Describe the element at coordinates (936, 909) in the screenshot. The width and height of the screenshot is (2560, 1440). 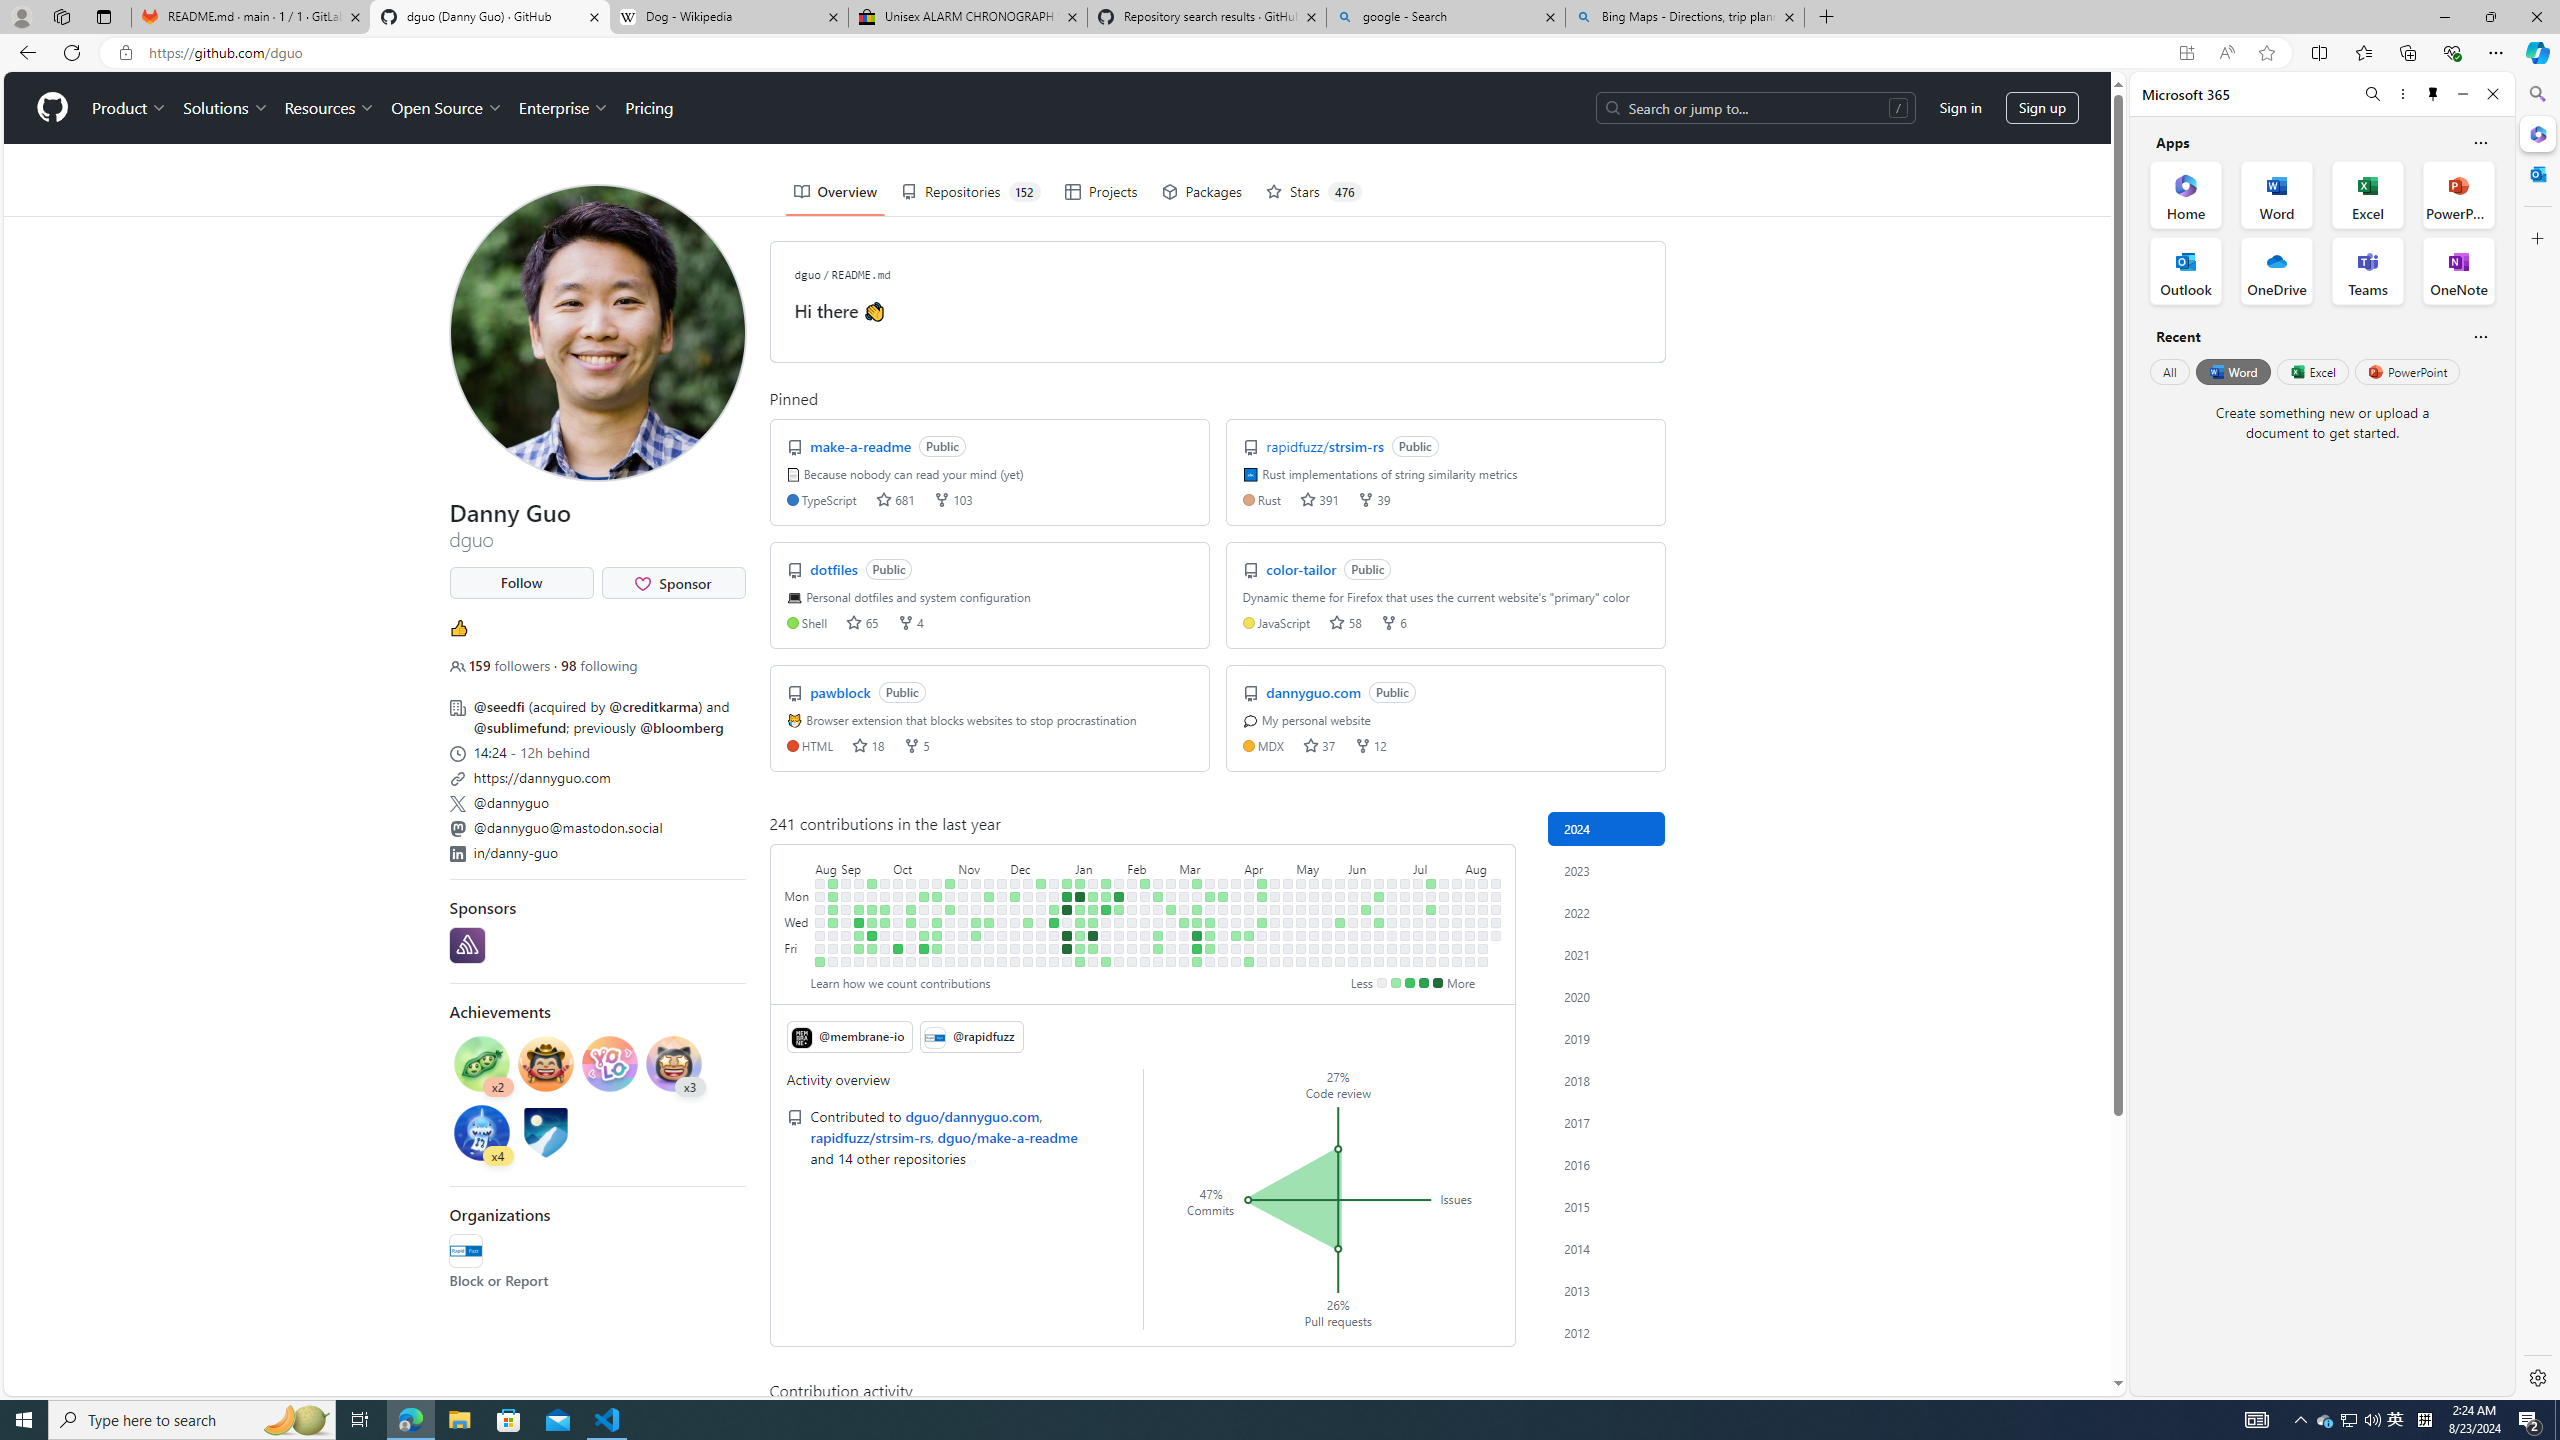
I see `No contributions on October 24th.` at that location.